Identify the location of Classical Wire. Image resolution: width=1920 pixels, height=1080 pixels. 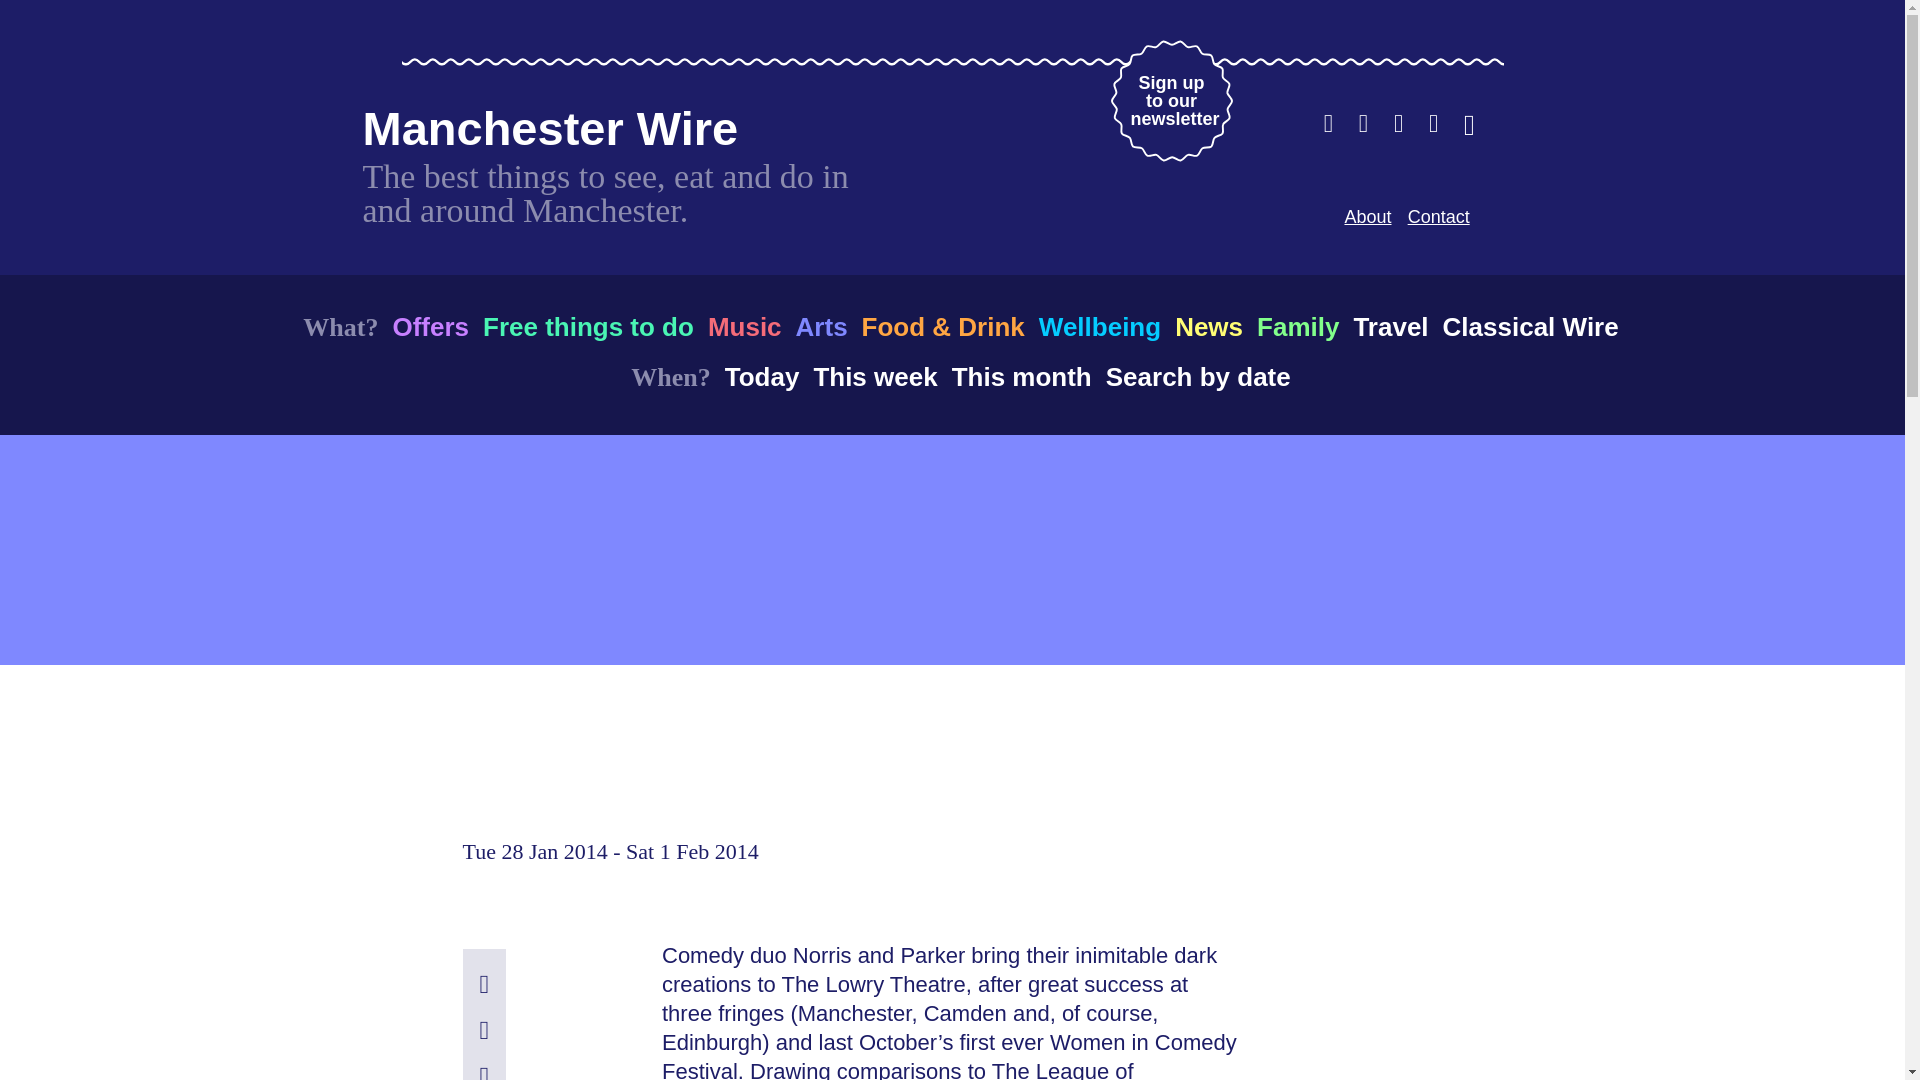
(1530, 326).